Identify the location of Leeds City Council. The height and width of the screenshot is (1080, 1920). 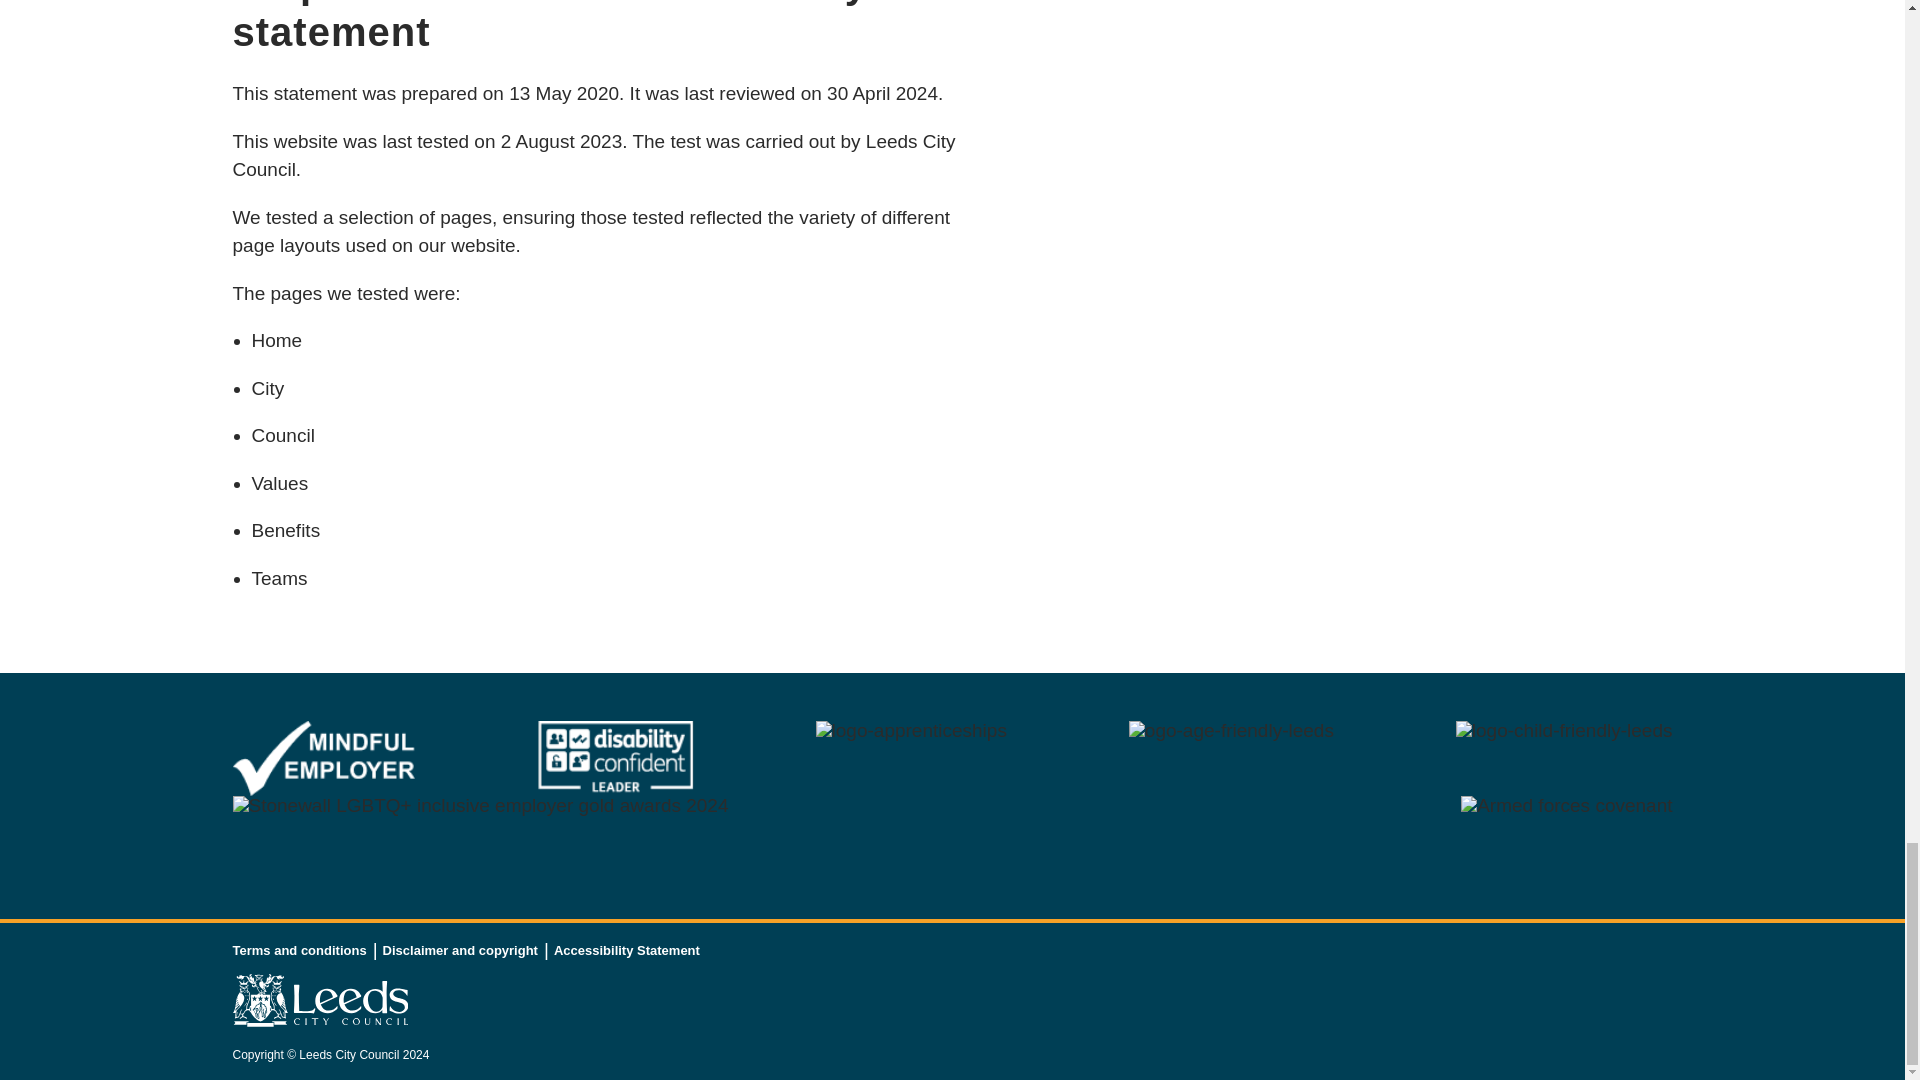
(320, 1000).